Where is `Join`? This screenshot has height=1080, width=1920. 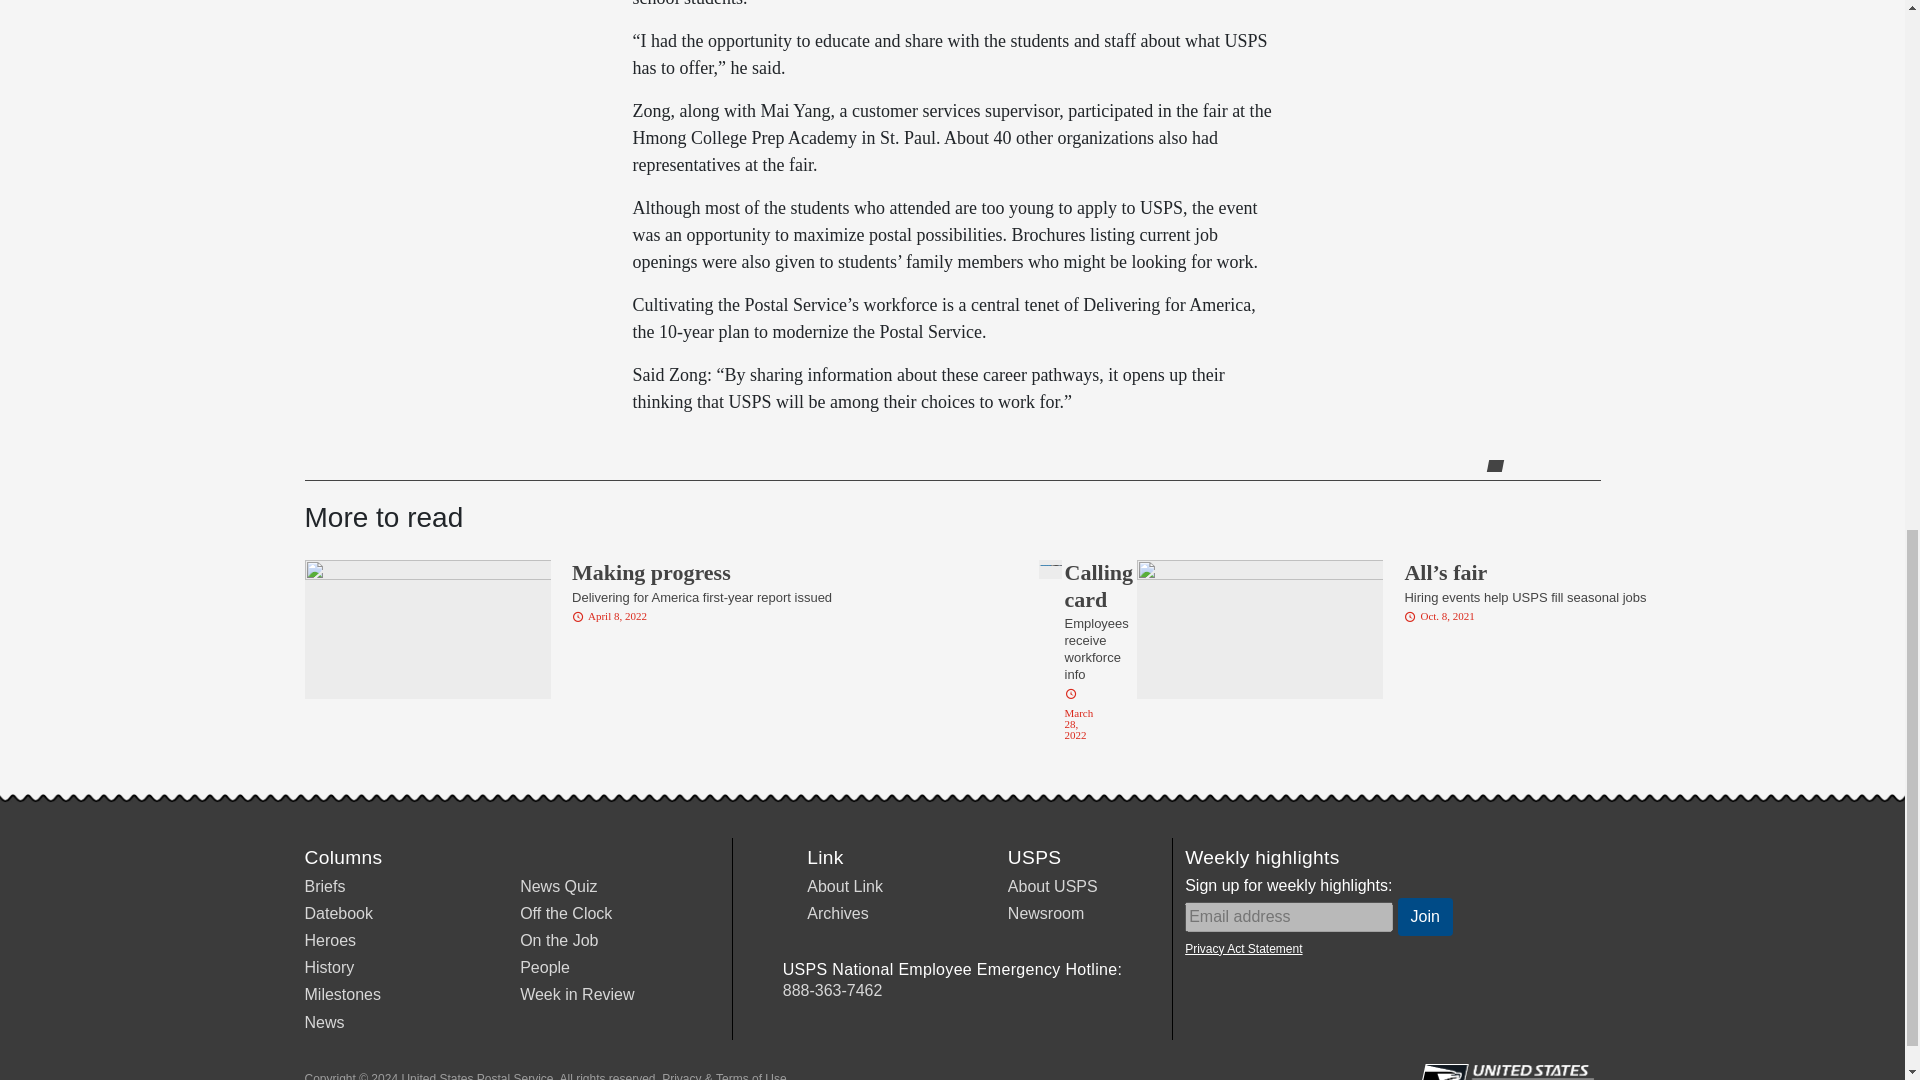 Join is located at coordinates (1425, 916).